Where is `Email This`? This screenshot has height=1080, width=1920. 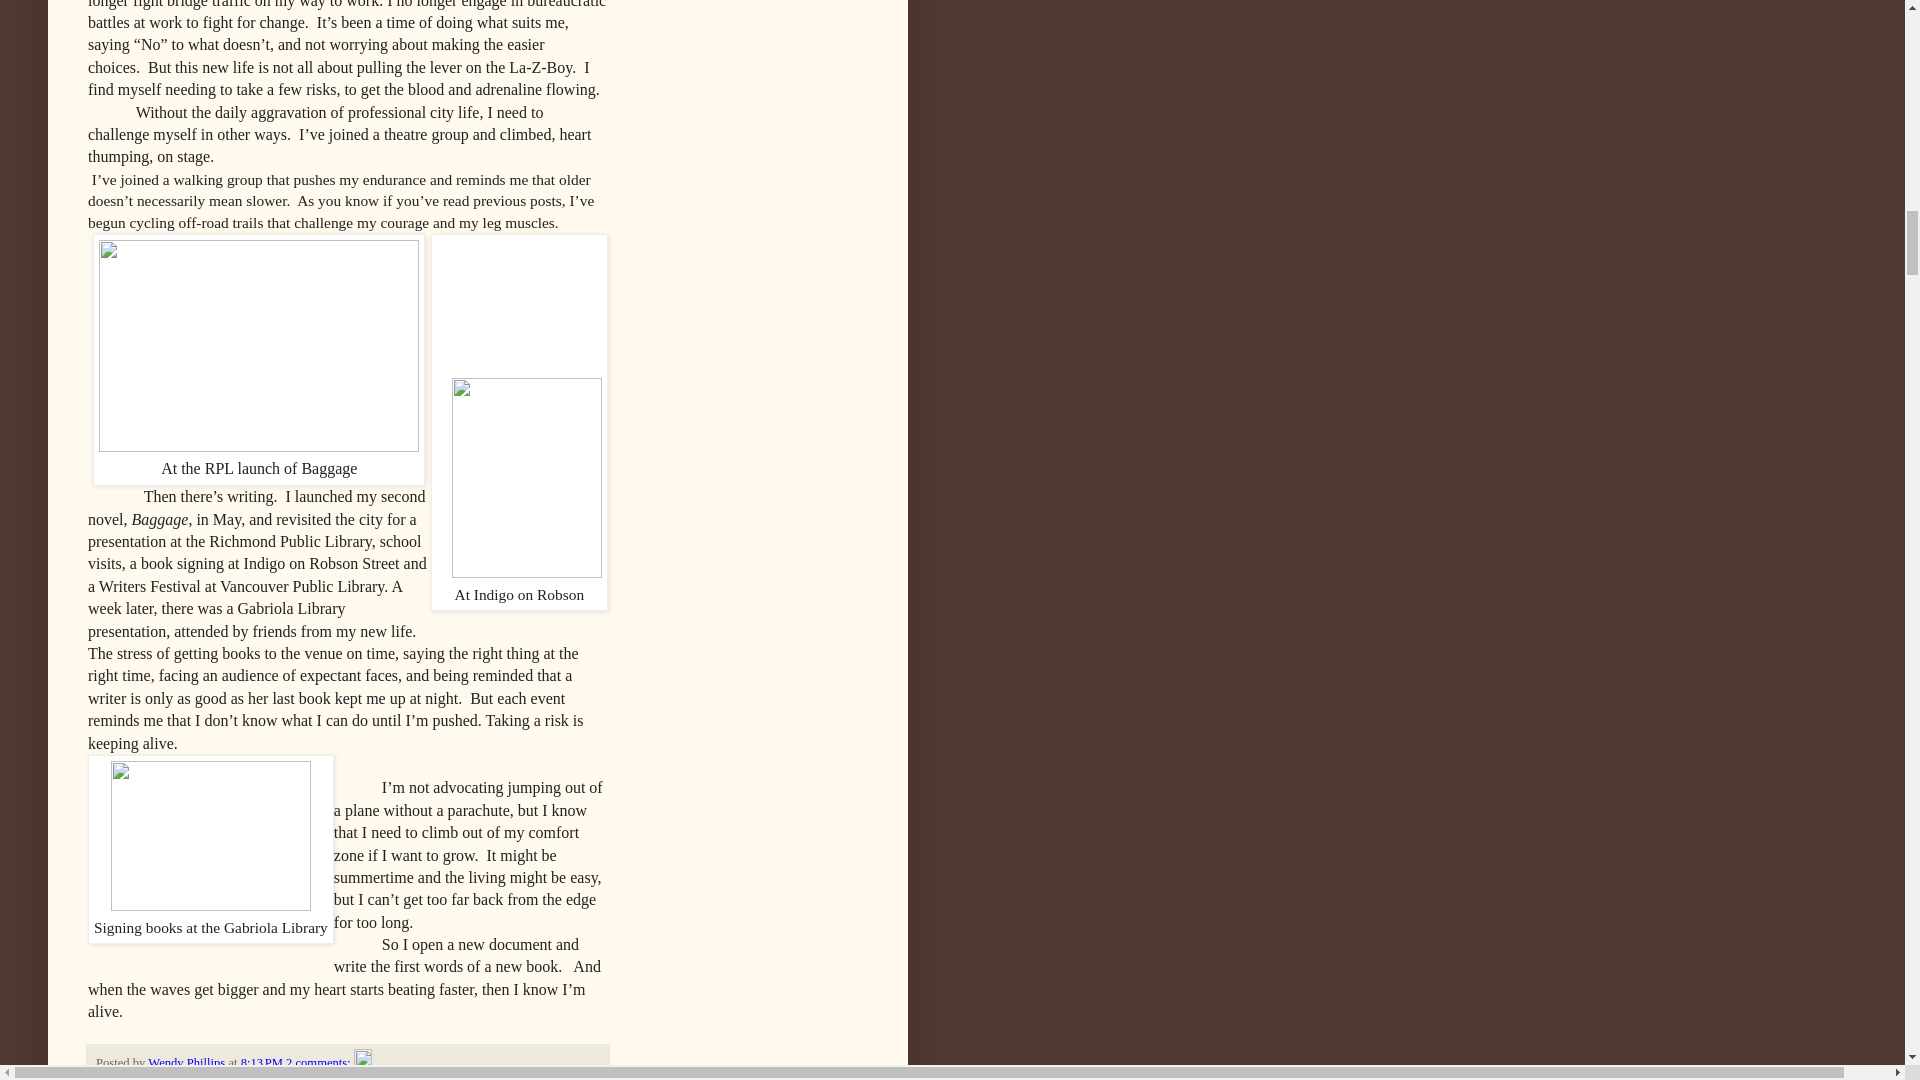 Email This is located at coordinates (124, 1078).